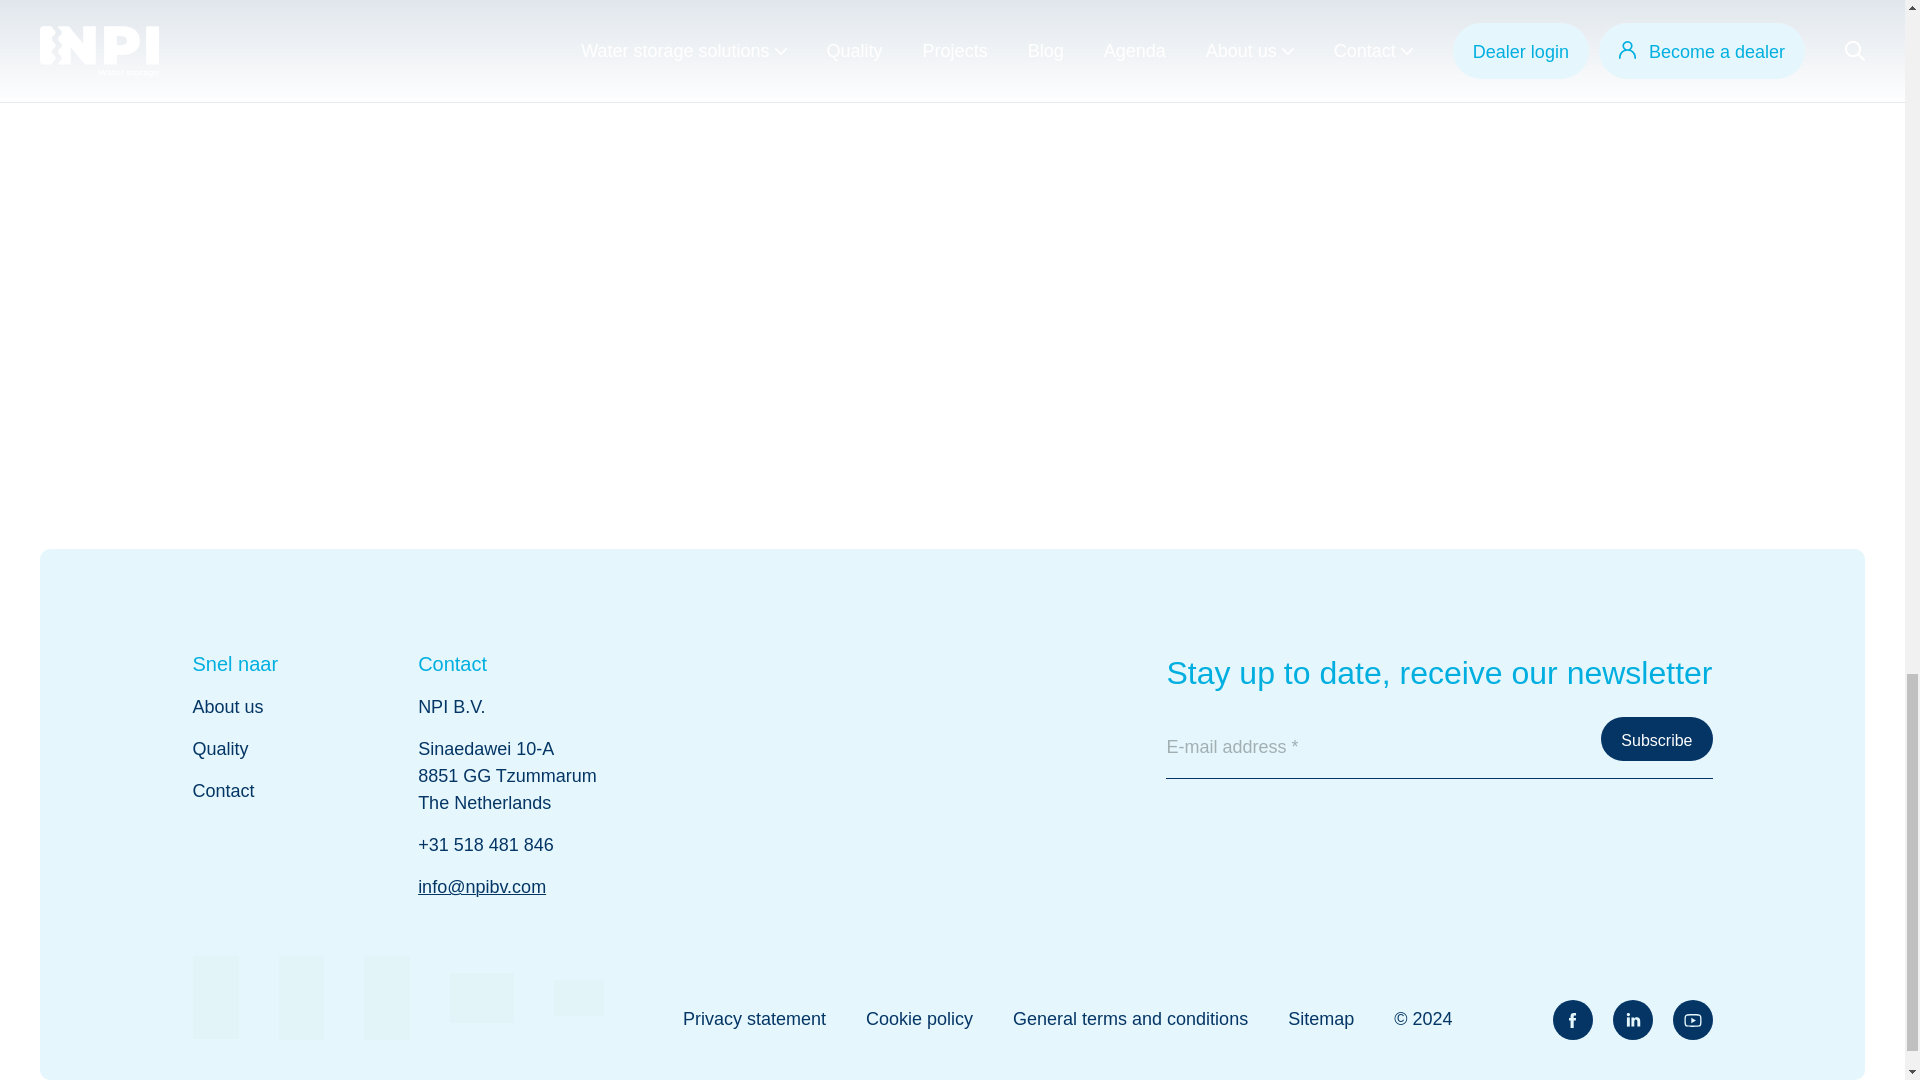 The image size is (1920, 1080). Describe the element at coordinates (1438, 748) in the screenshot. I see `E-mail address` at that location.